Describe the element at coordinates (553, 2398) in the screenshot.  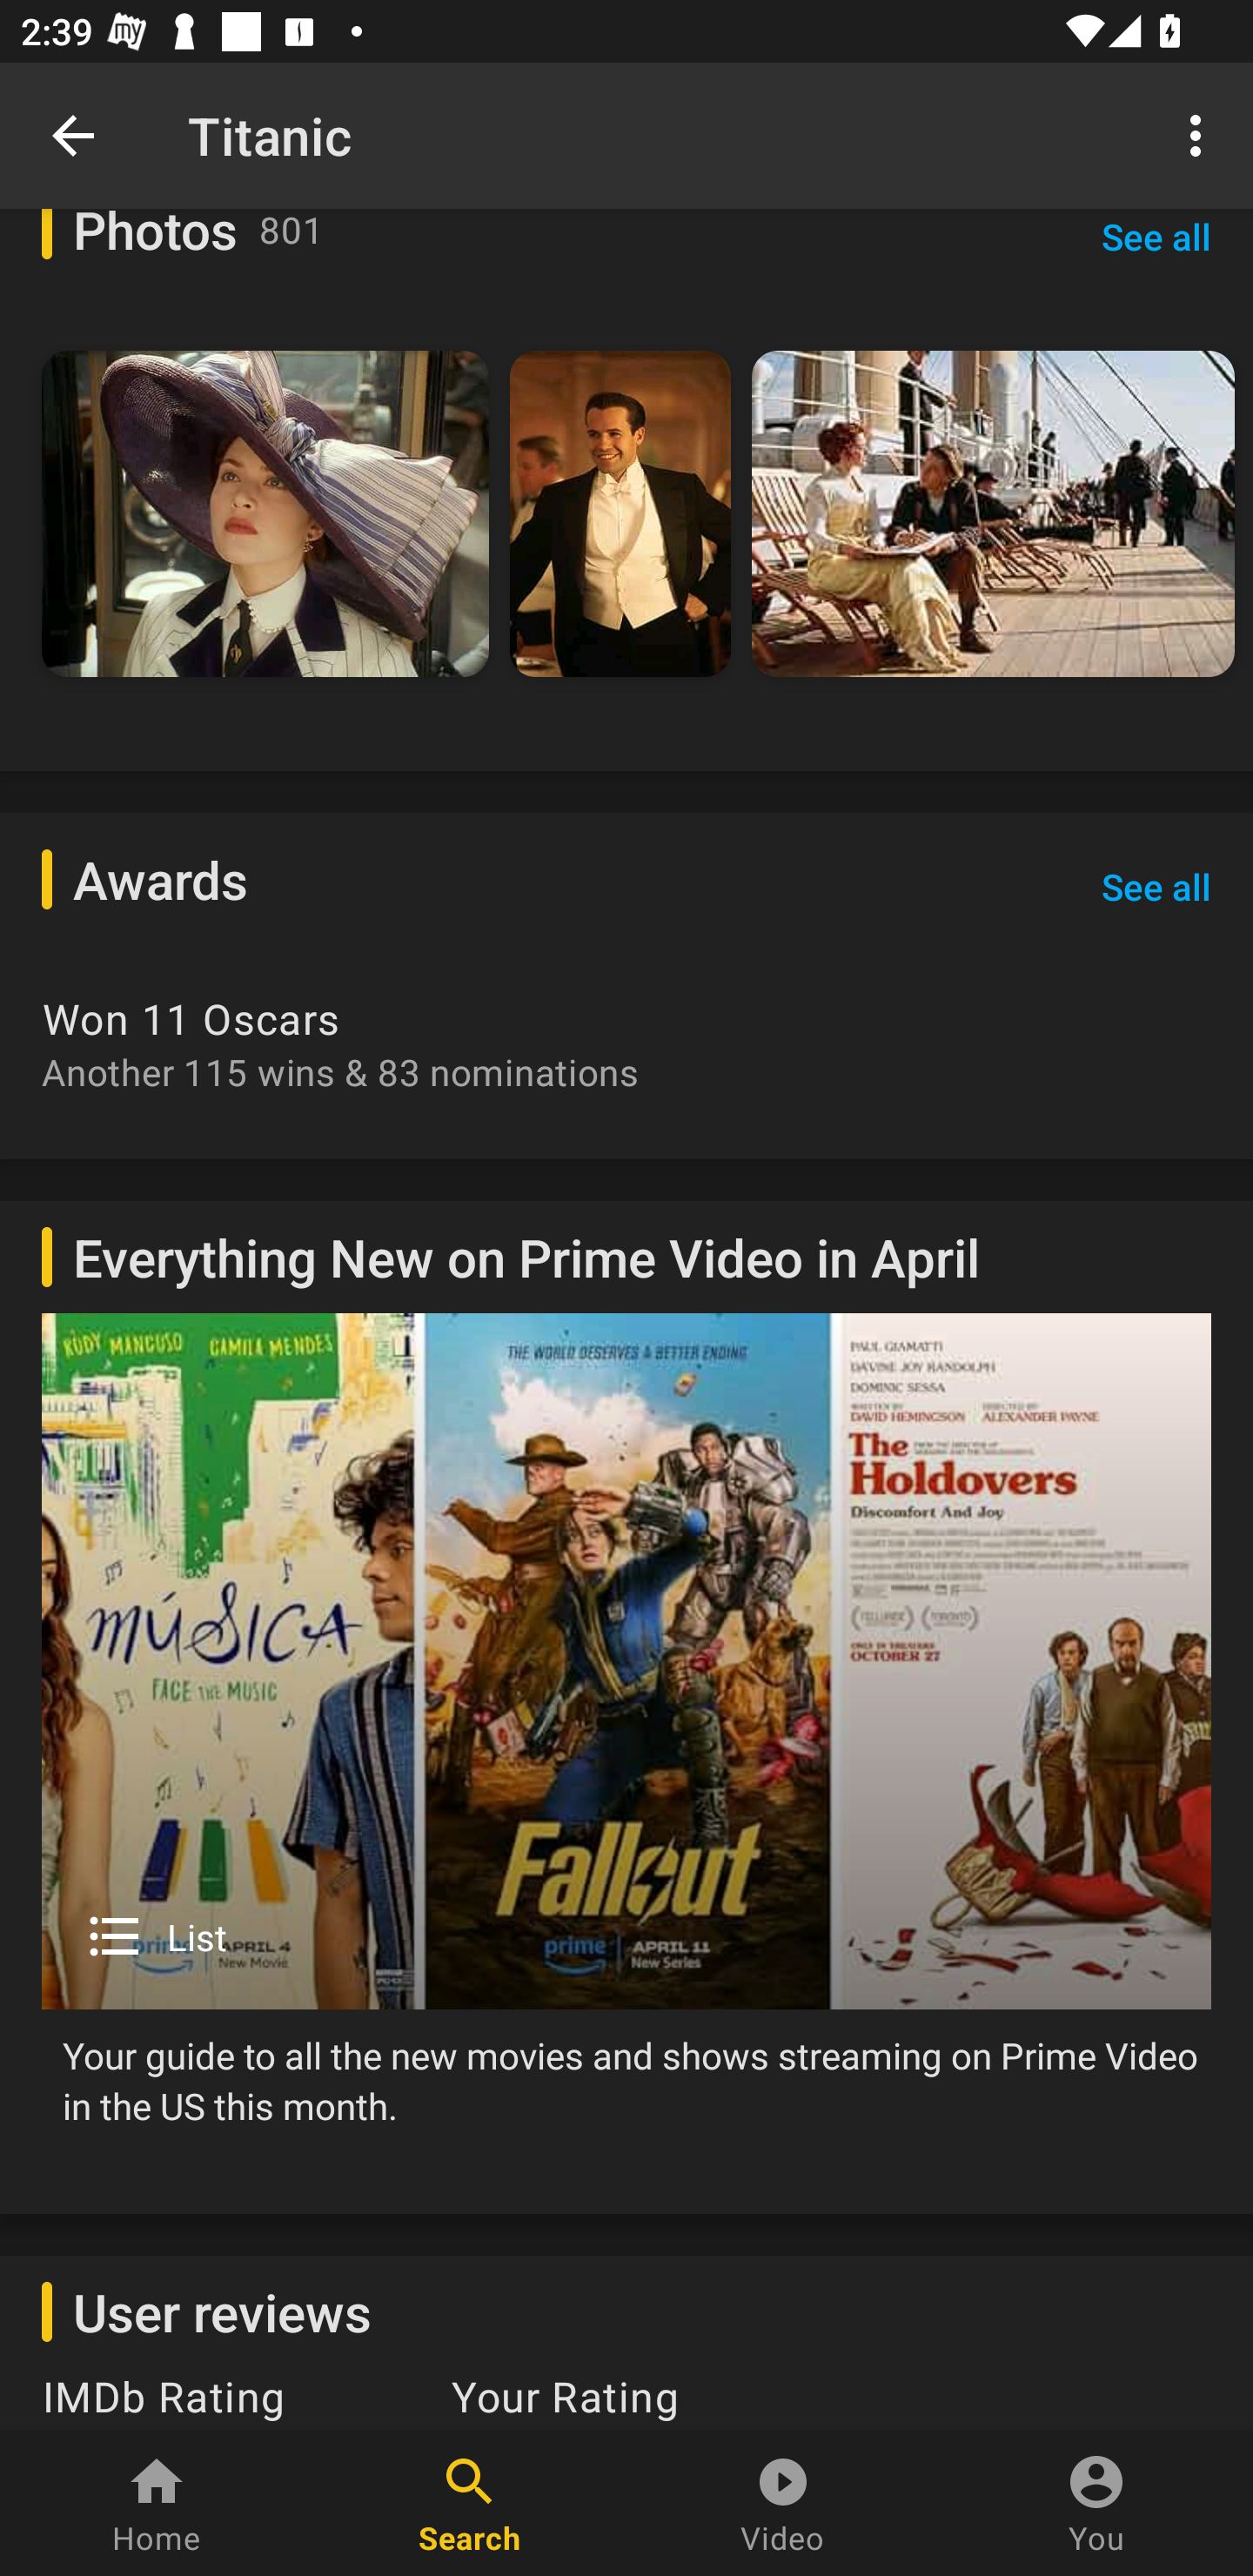
I see `Your Rating` at that location.